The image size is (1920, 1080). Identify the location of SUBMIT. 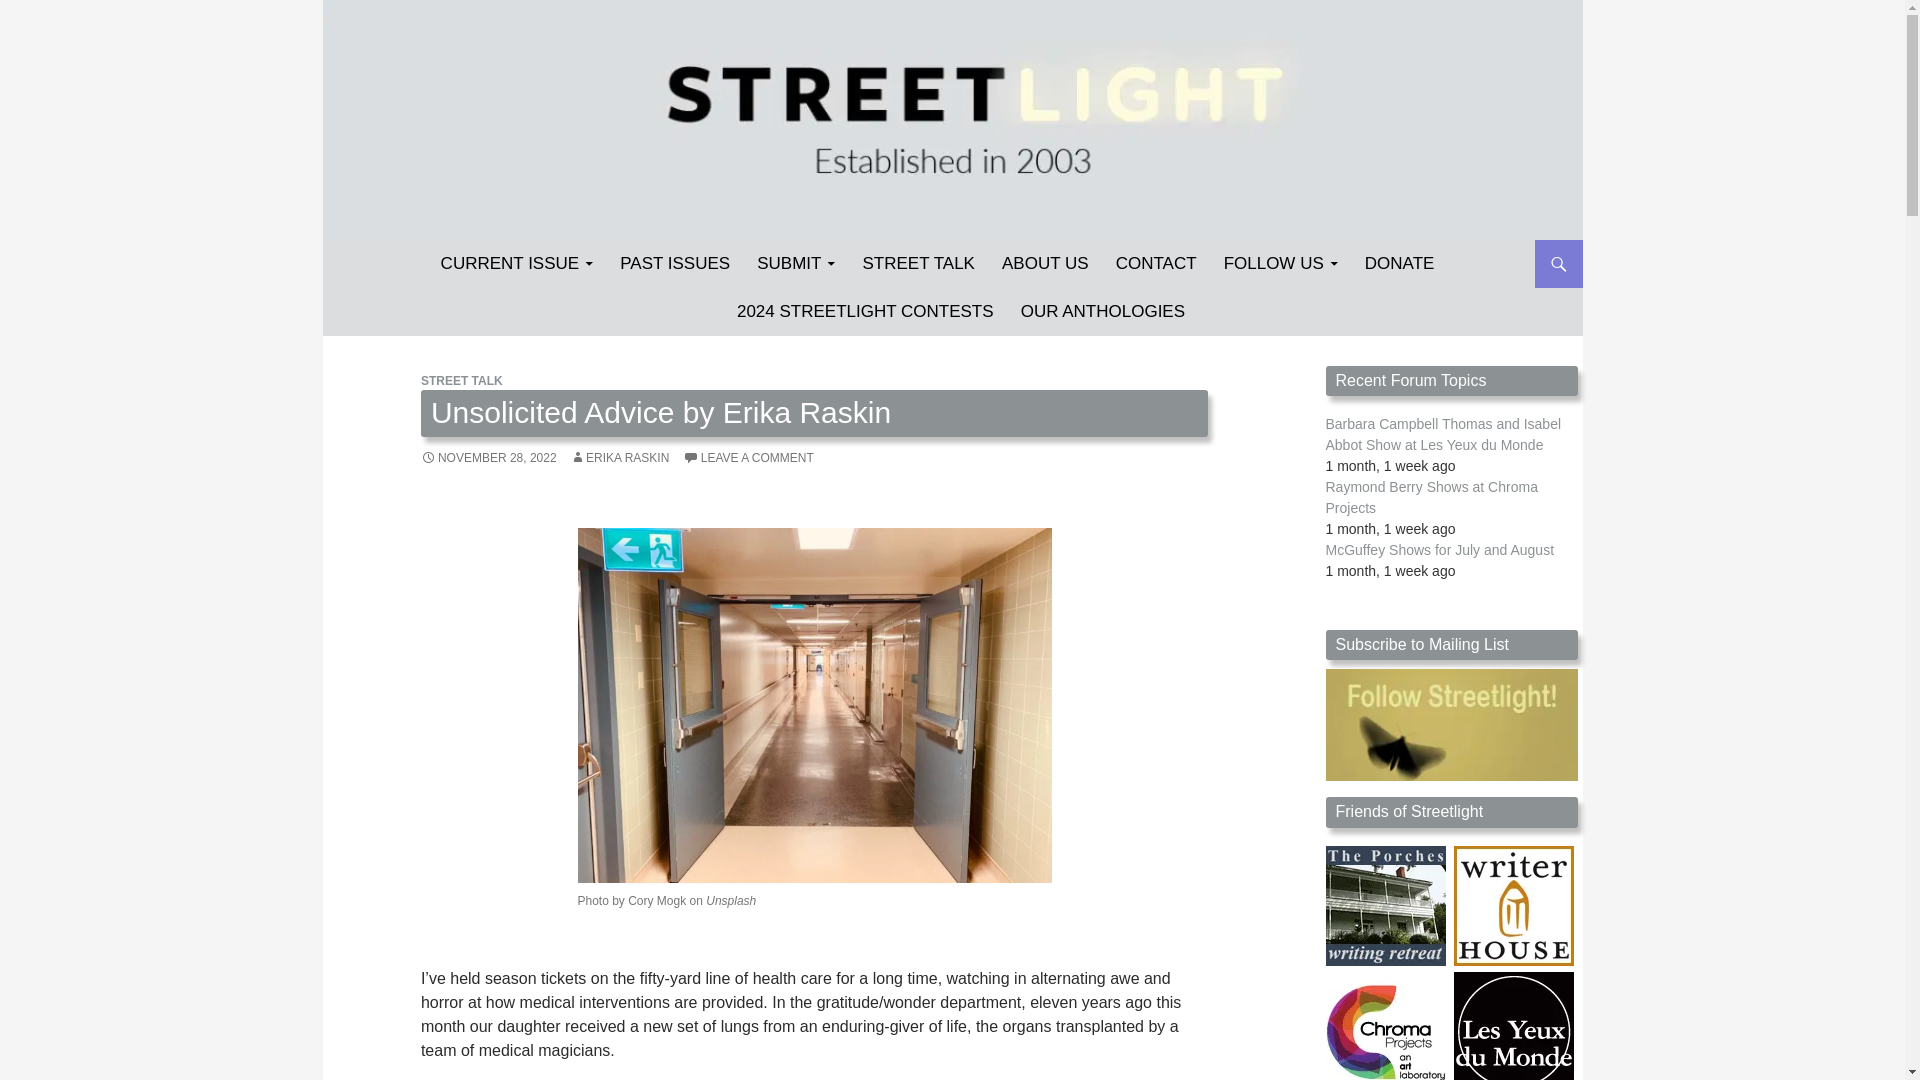
(795, 264).